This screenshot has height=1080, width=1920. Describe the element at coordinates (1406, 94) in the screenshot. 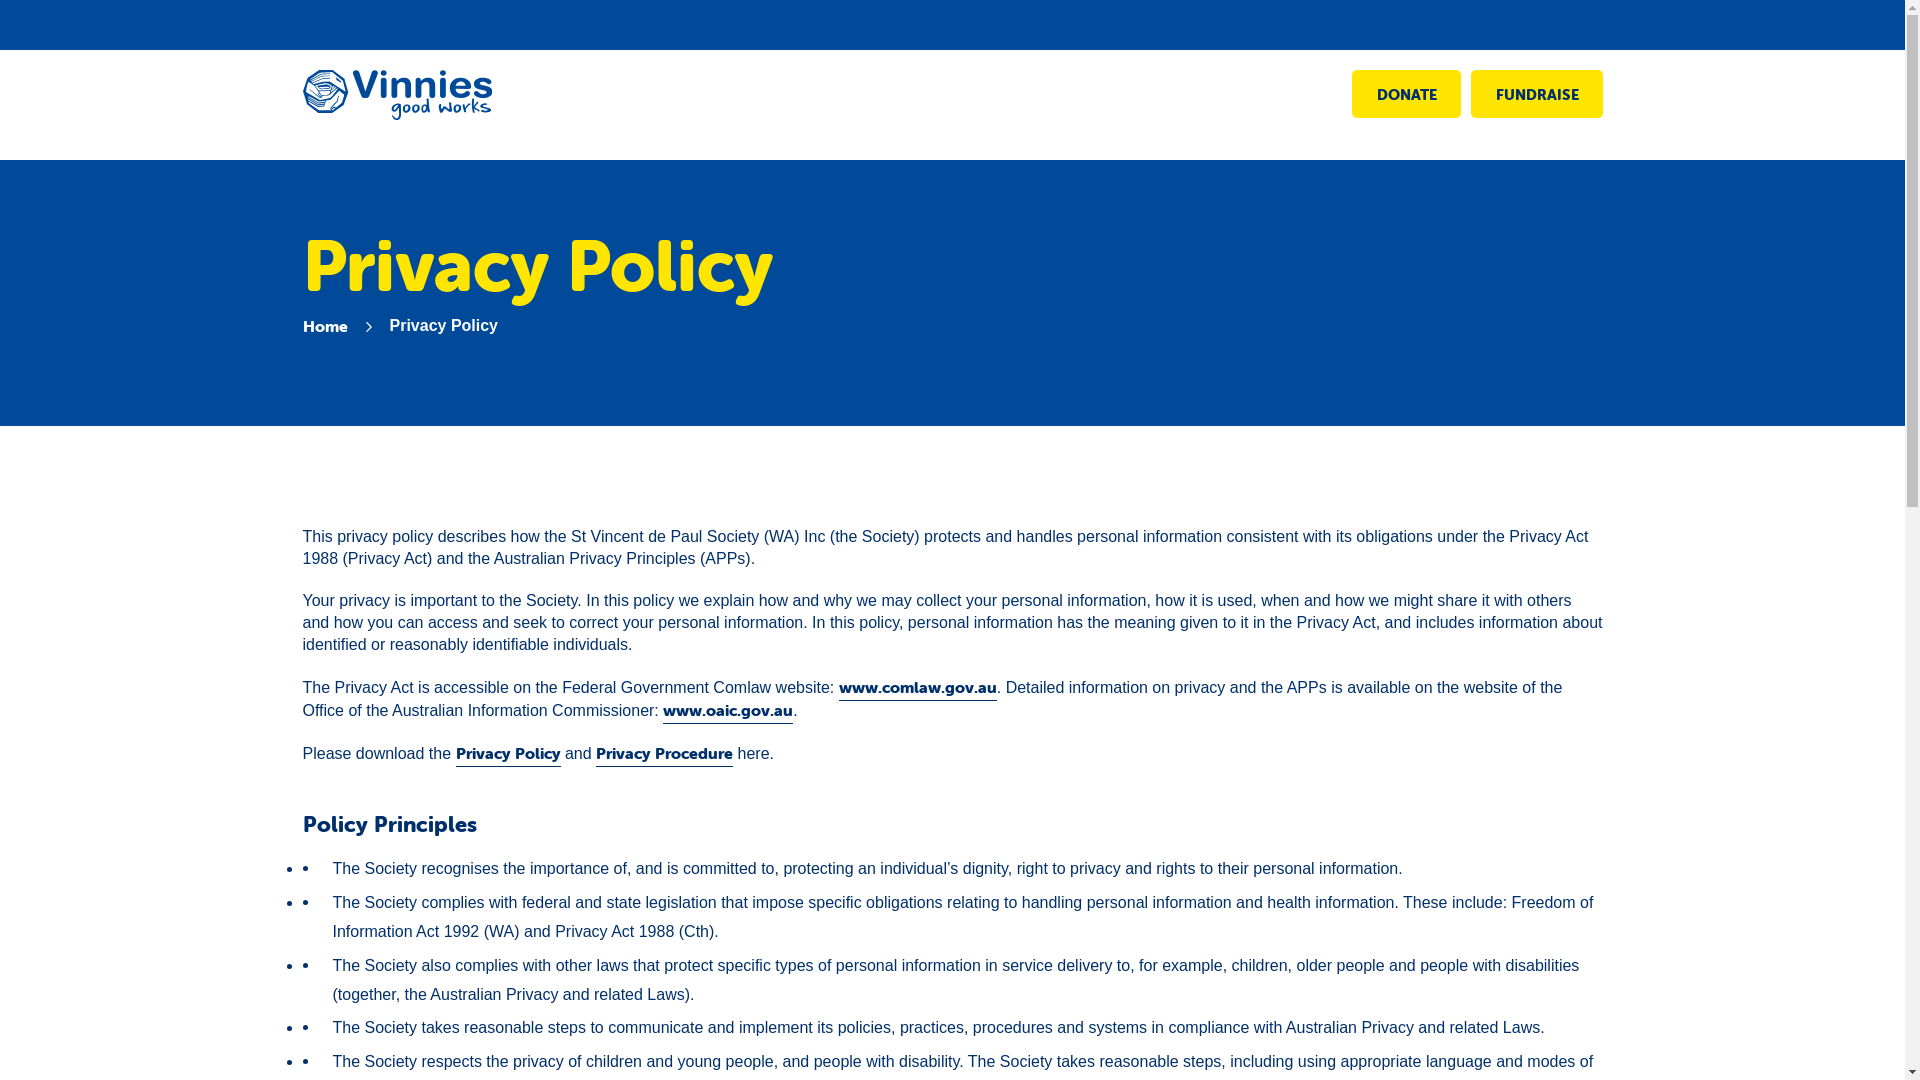

I see `DONATE` at that location.